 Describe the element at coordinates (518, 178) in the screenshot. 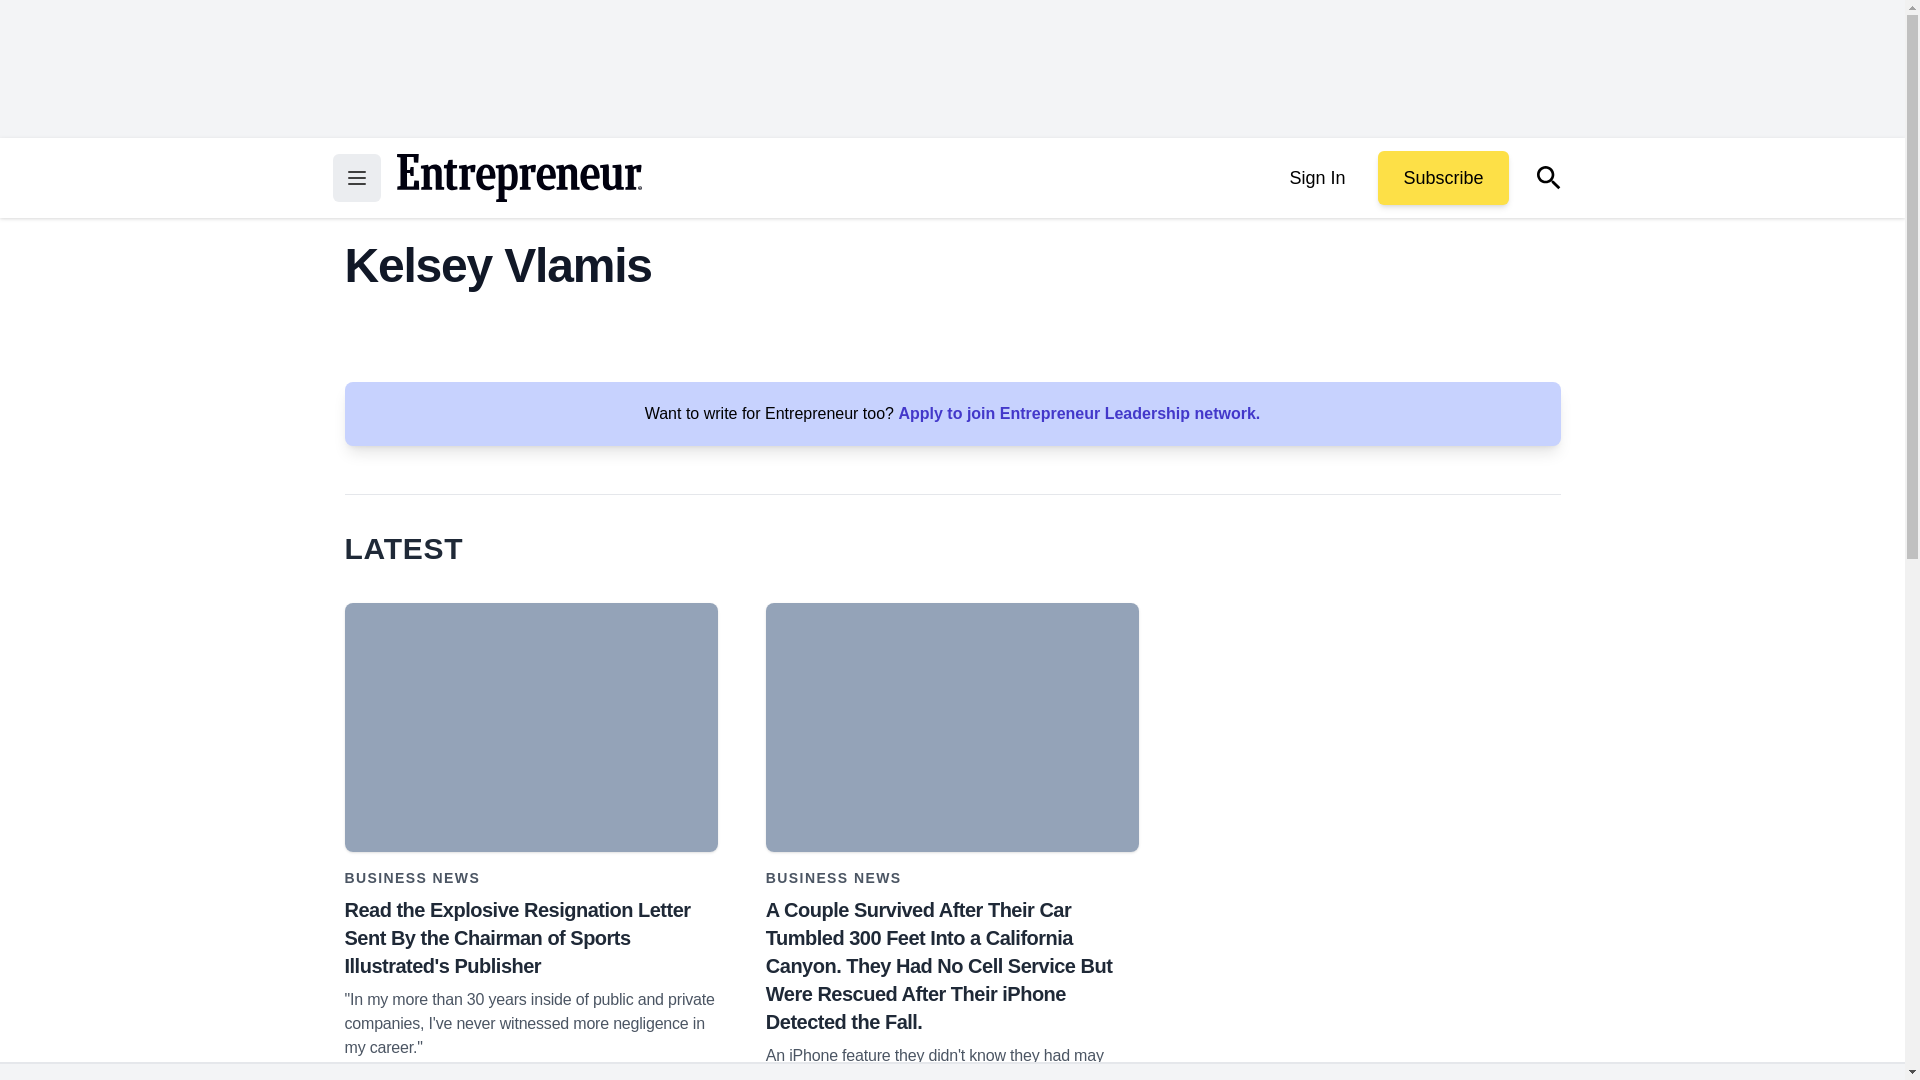

I see `Return to the home page` at that location.